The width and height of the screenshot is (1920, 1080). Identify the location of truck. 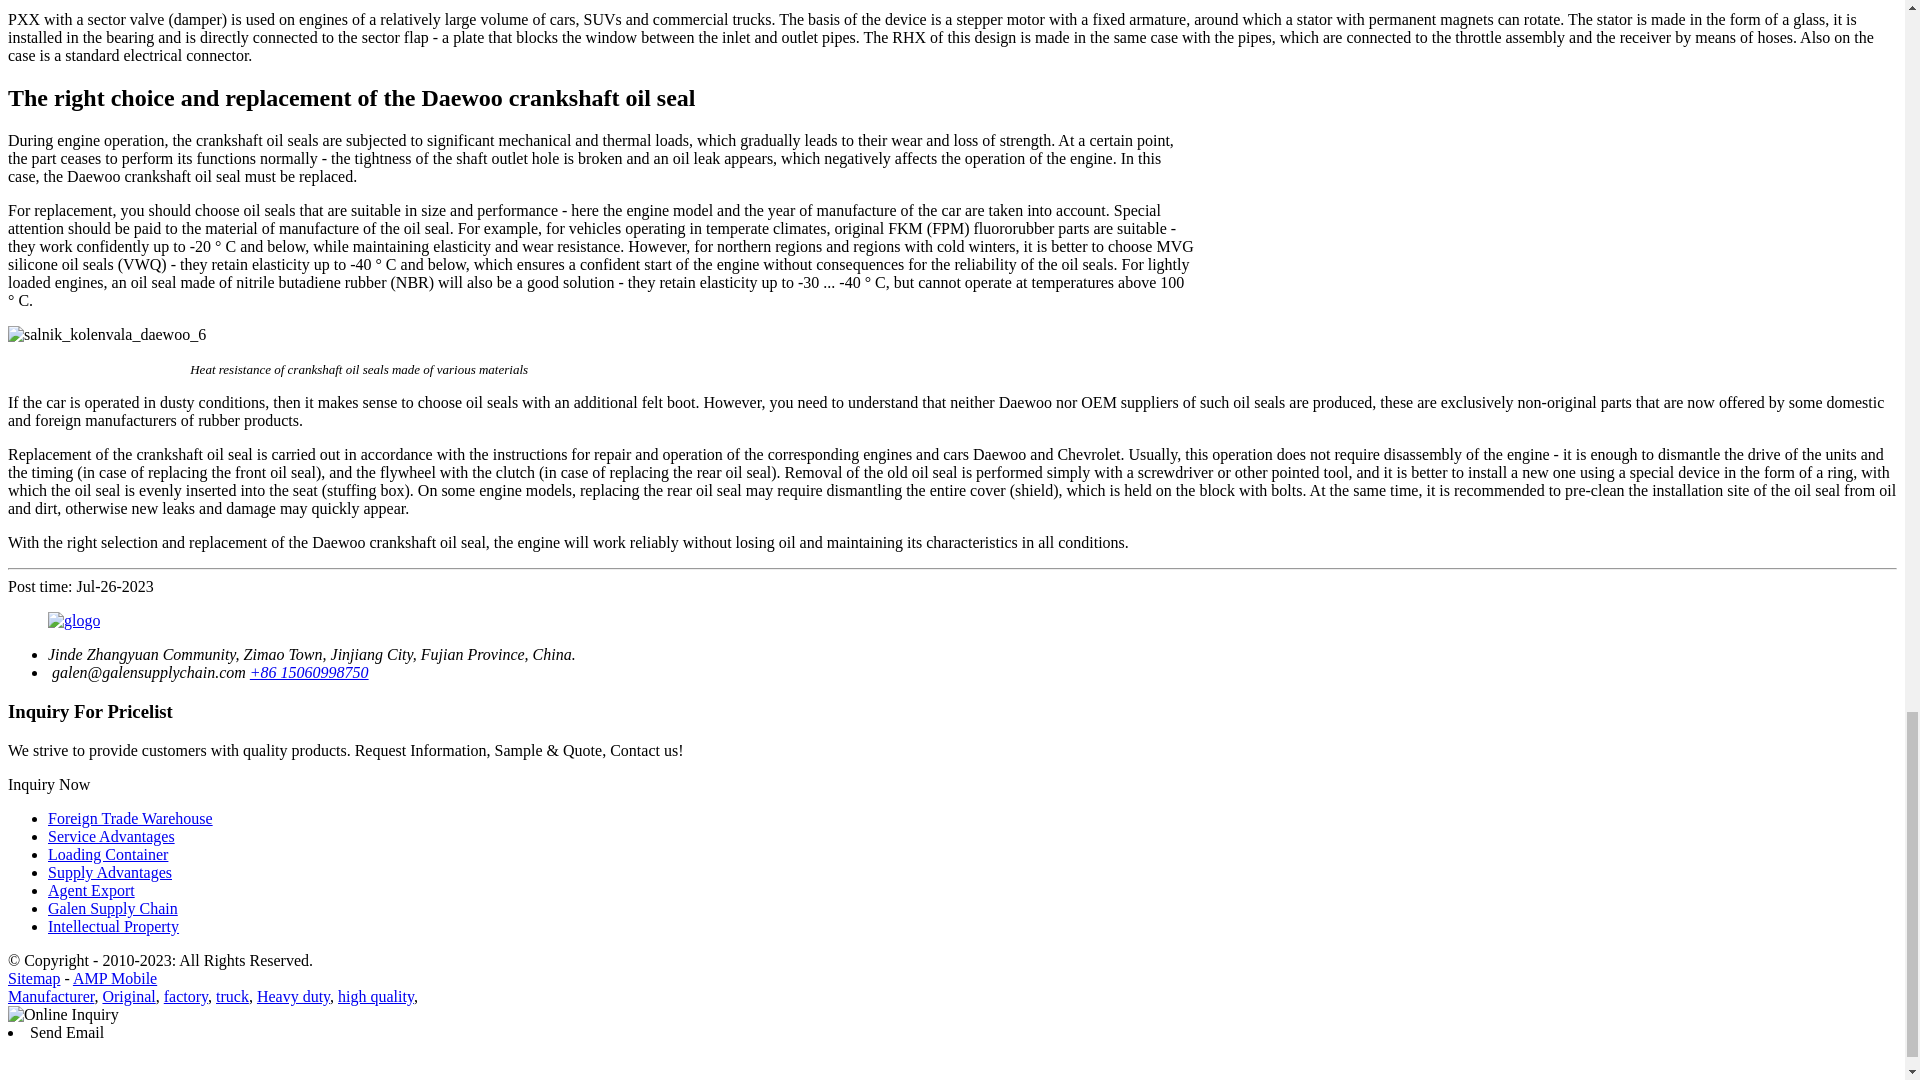
(232, 996).